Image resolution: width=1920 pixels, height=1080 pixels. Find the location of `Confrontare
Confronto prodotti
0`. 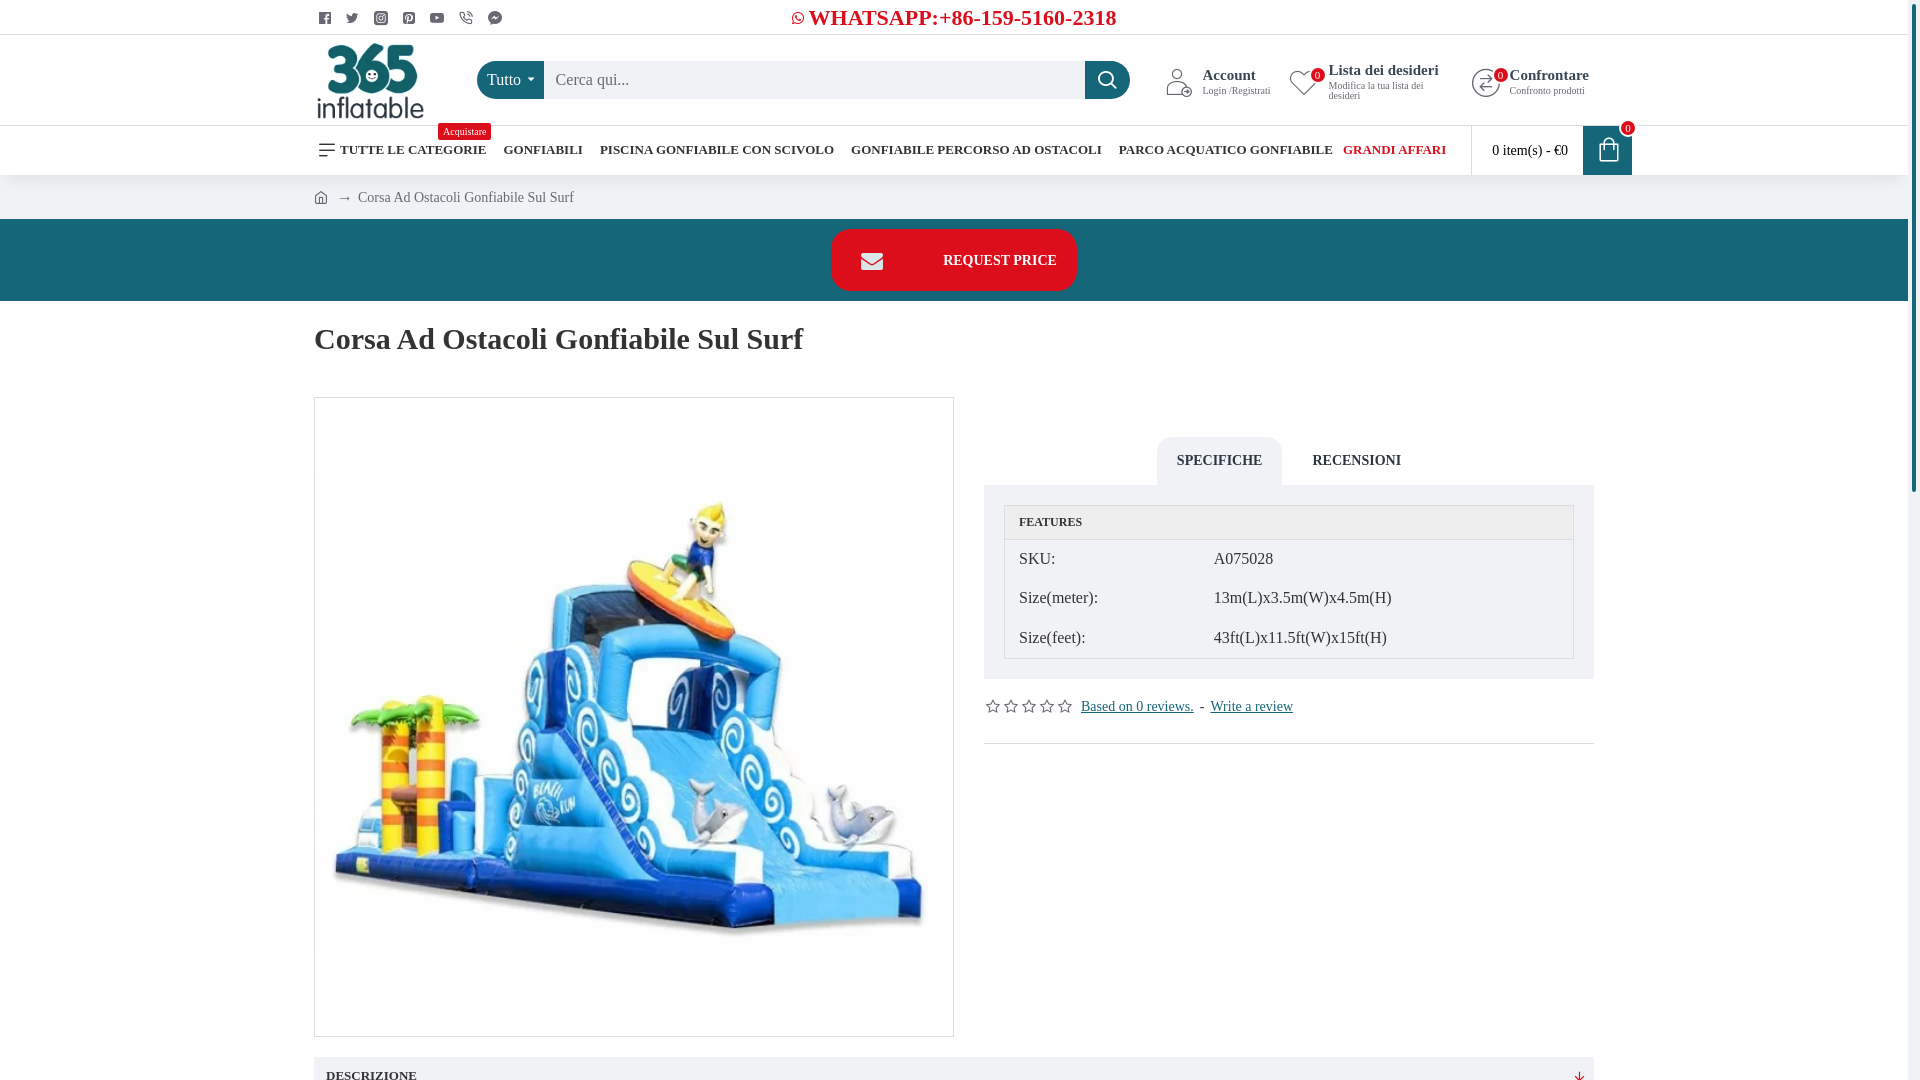

Confrontare
Confronto prodotti
0 is located at coordinates (1530, 80).